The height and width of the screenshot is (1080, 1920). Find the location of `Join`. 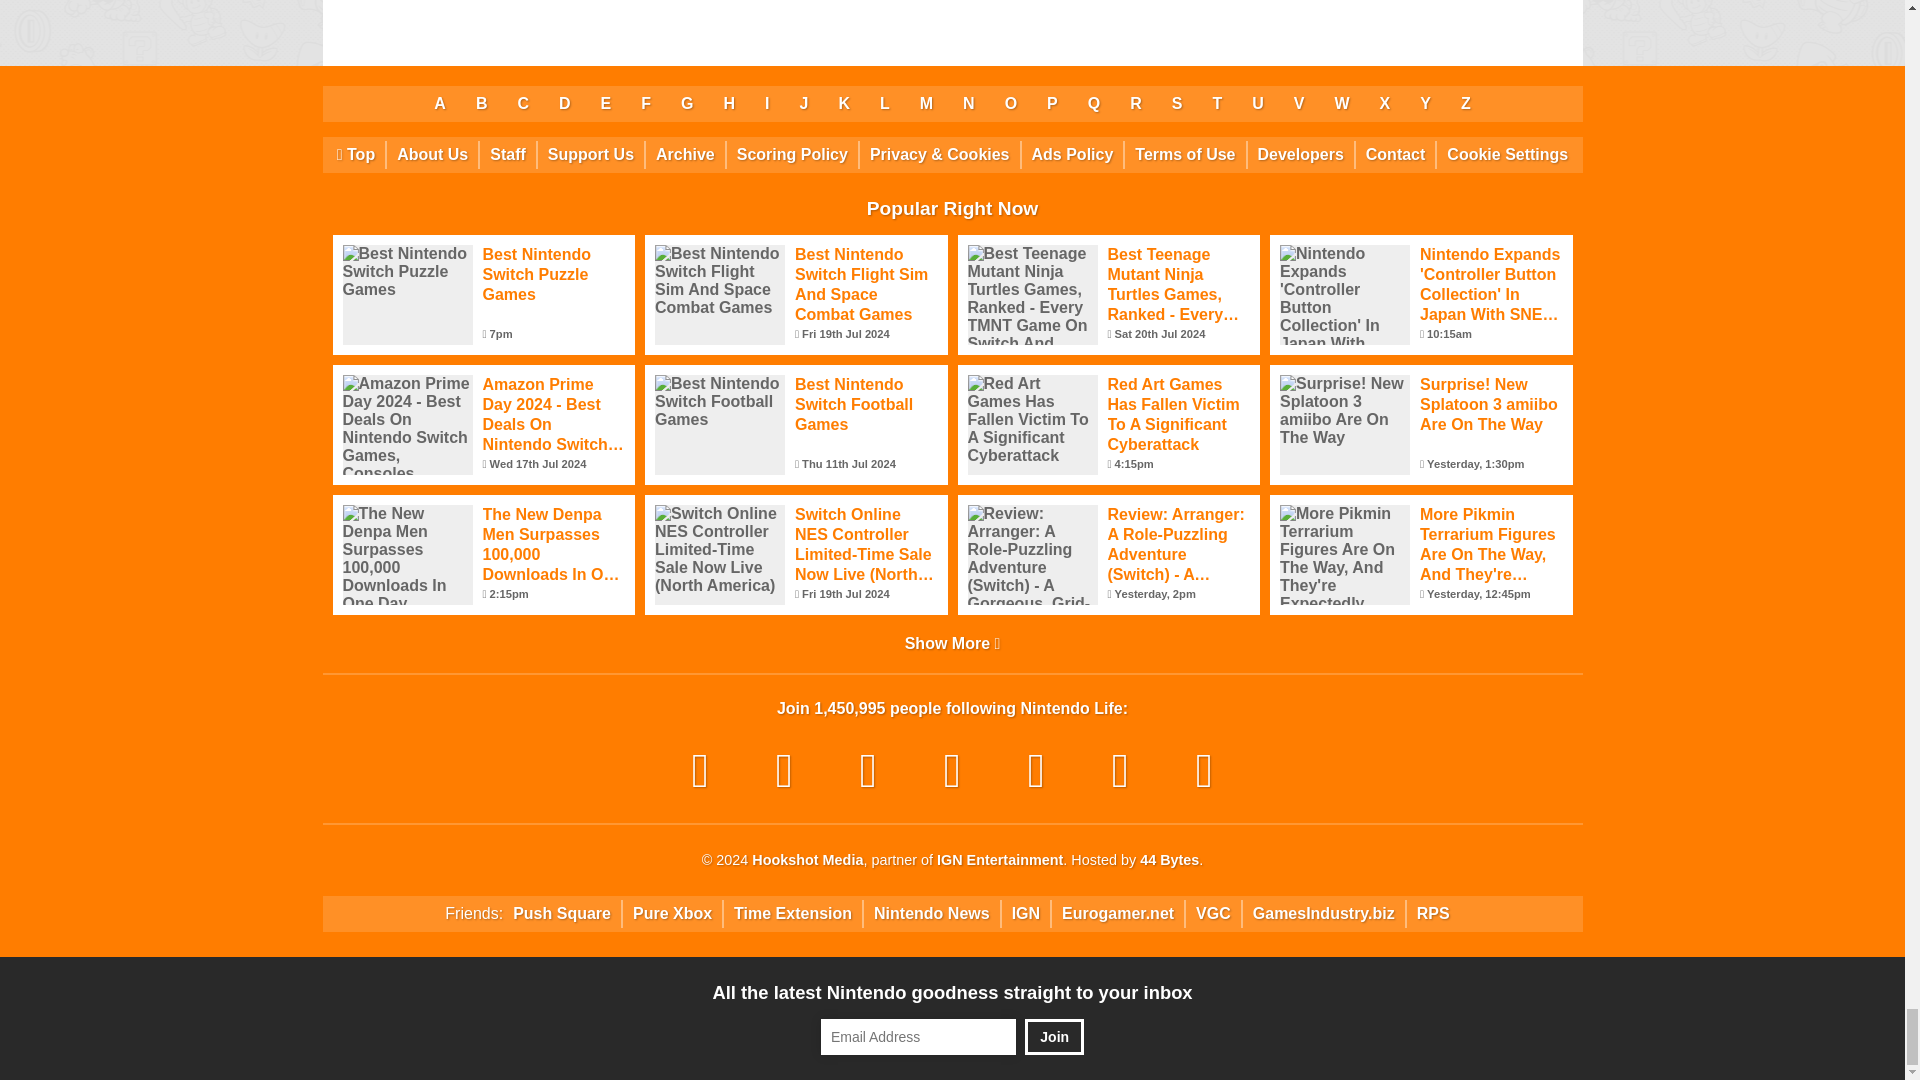

Join is located at coordinates (1054, 1037).